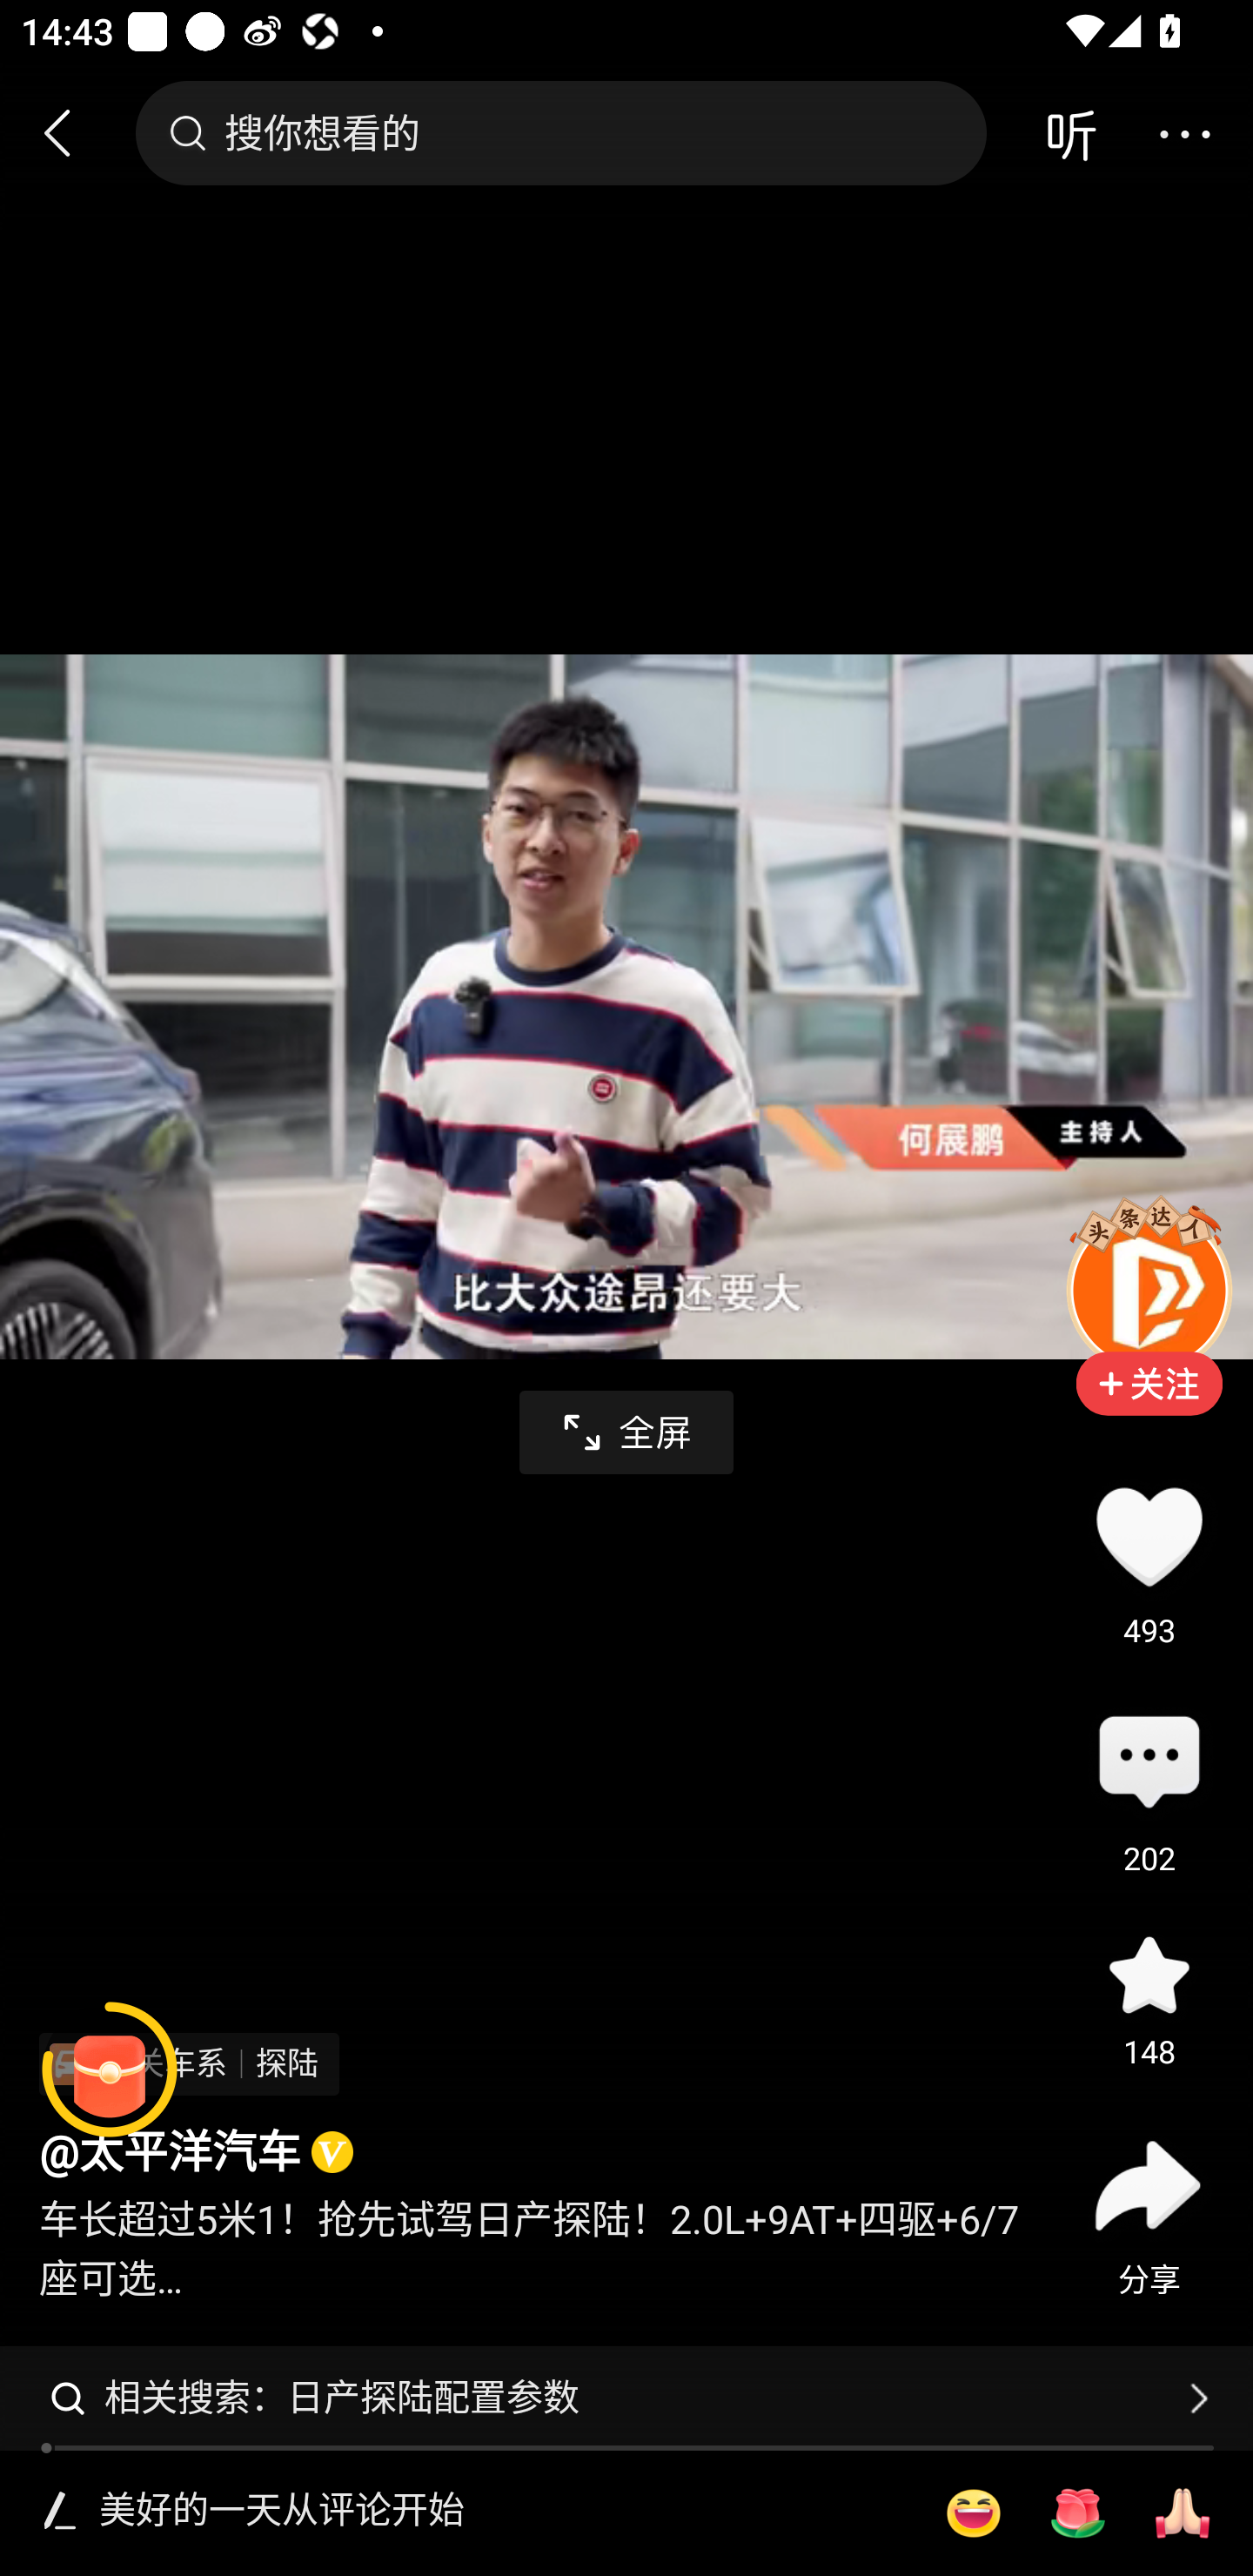 This screenshot has height=2576, width=1253. What do you see at coordinates (1183, 2513) in the screenshot?
I see `[祈祷]` at bounding box center [1183, 2513].